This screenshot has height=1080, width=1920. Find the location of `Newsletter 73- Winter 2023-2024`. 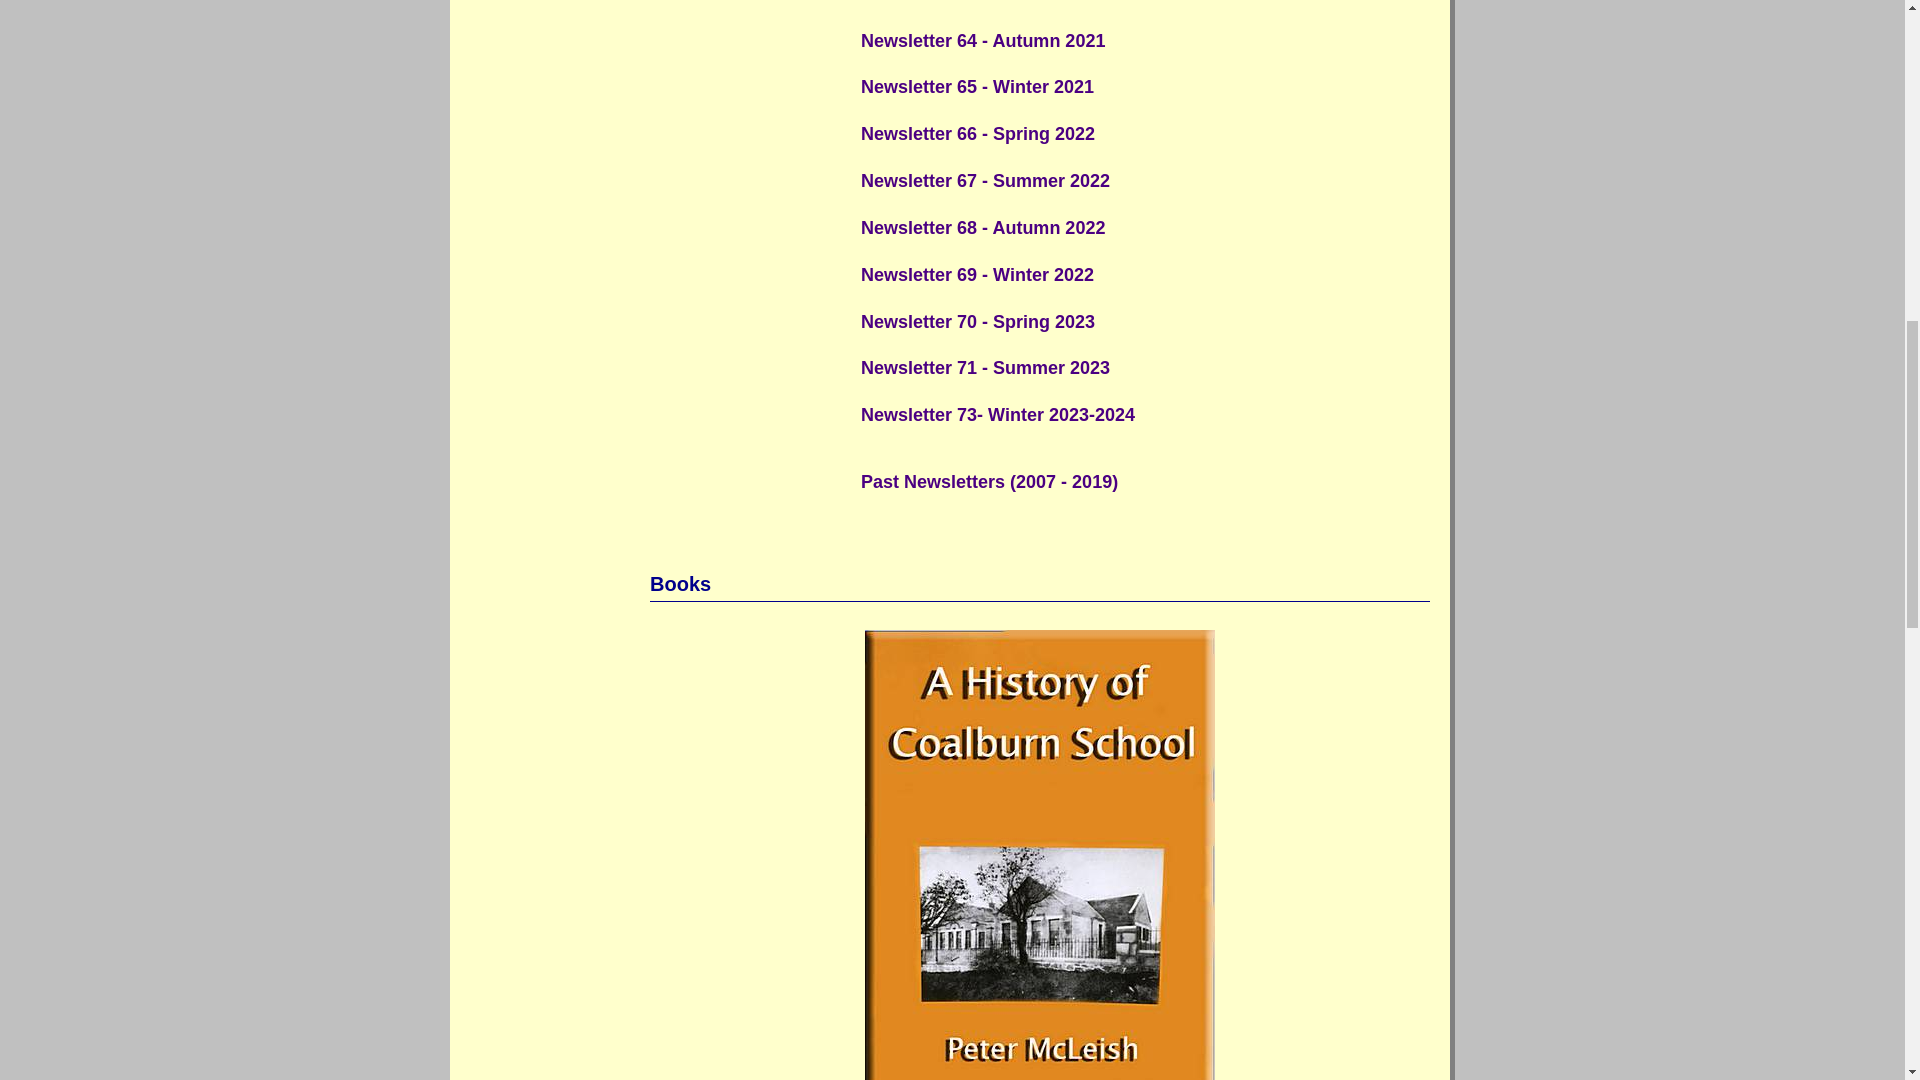

Newsletter 73- Winter 2023-2024 is located at coordinates (1088, 416).